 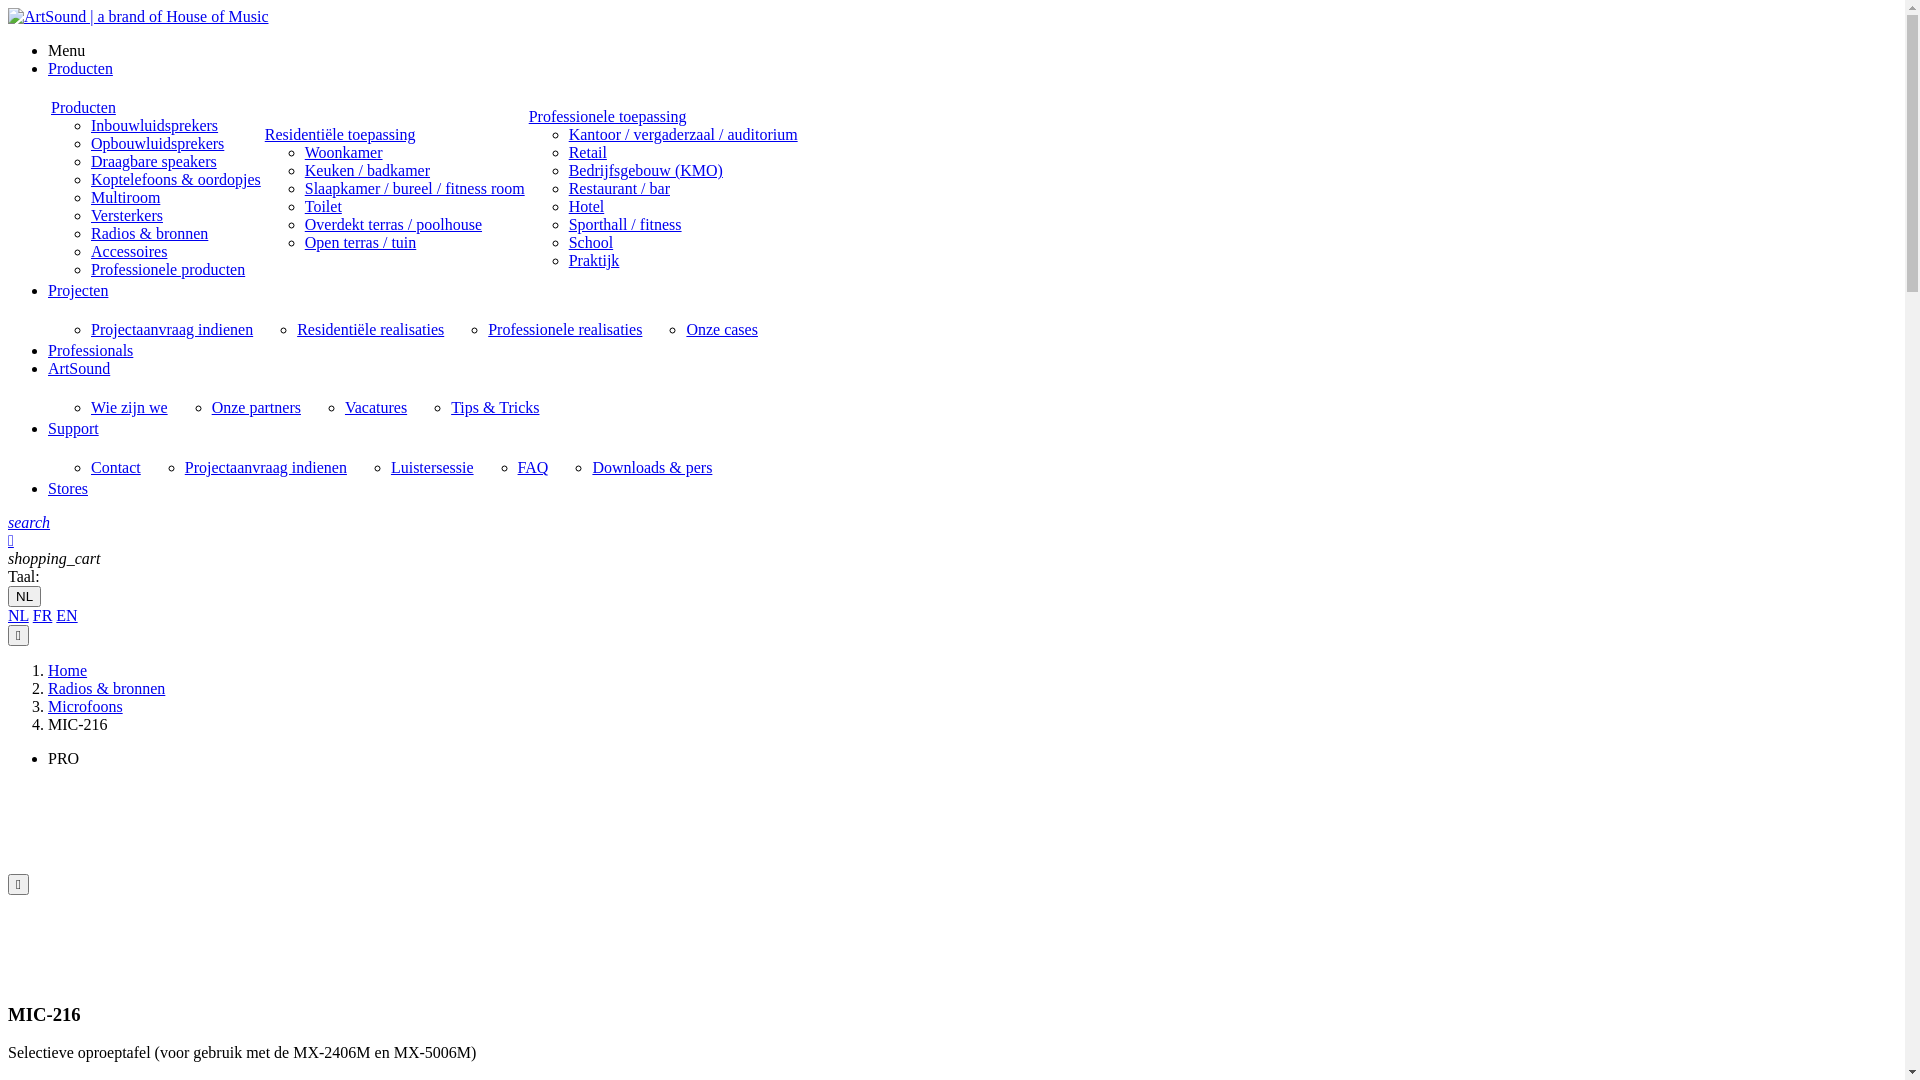 What do you see at coordinates (415, 188) in the screenshot?
I see `Slaapkamer / bureel / fitness room` at bounding box center [415, 188].